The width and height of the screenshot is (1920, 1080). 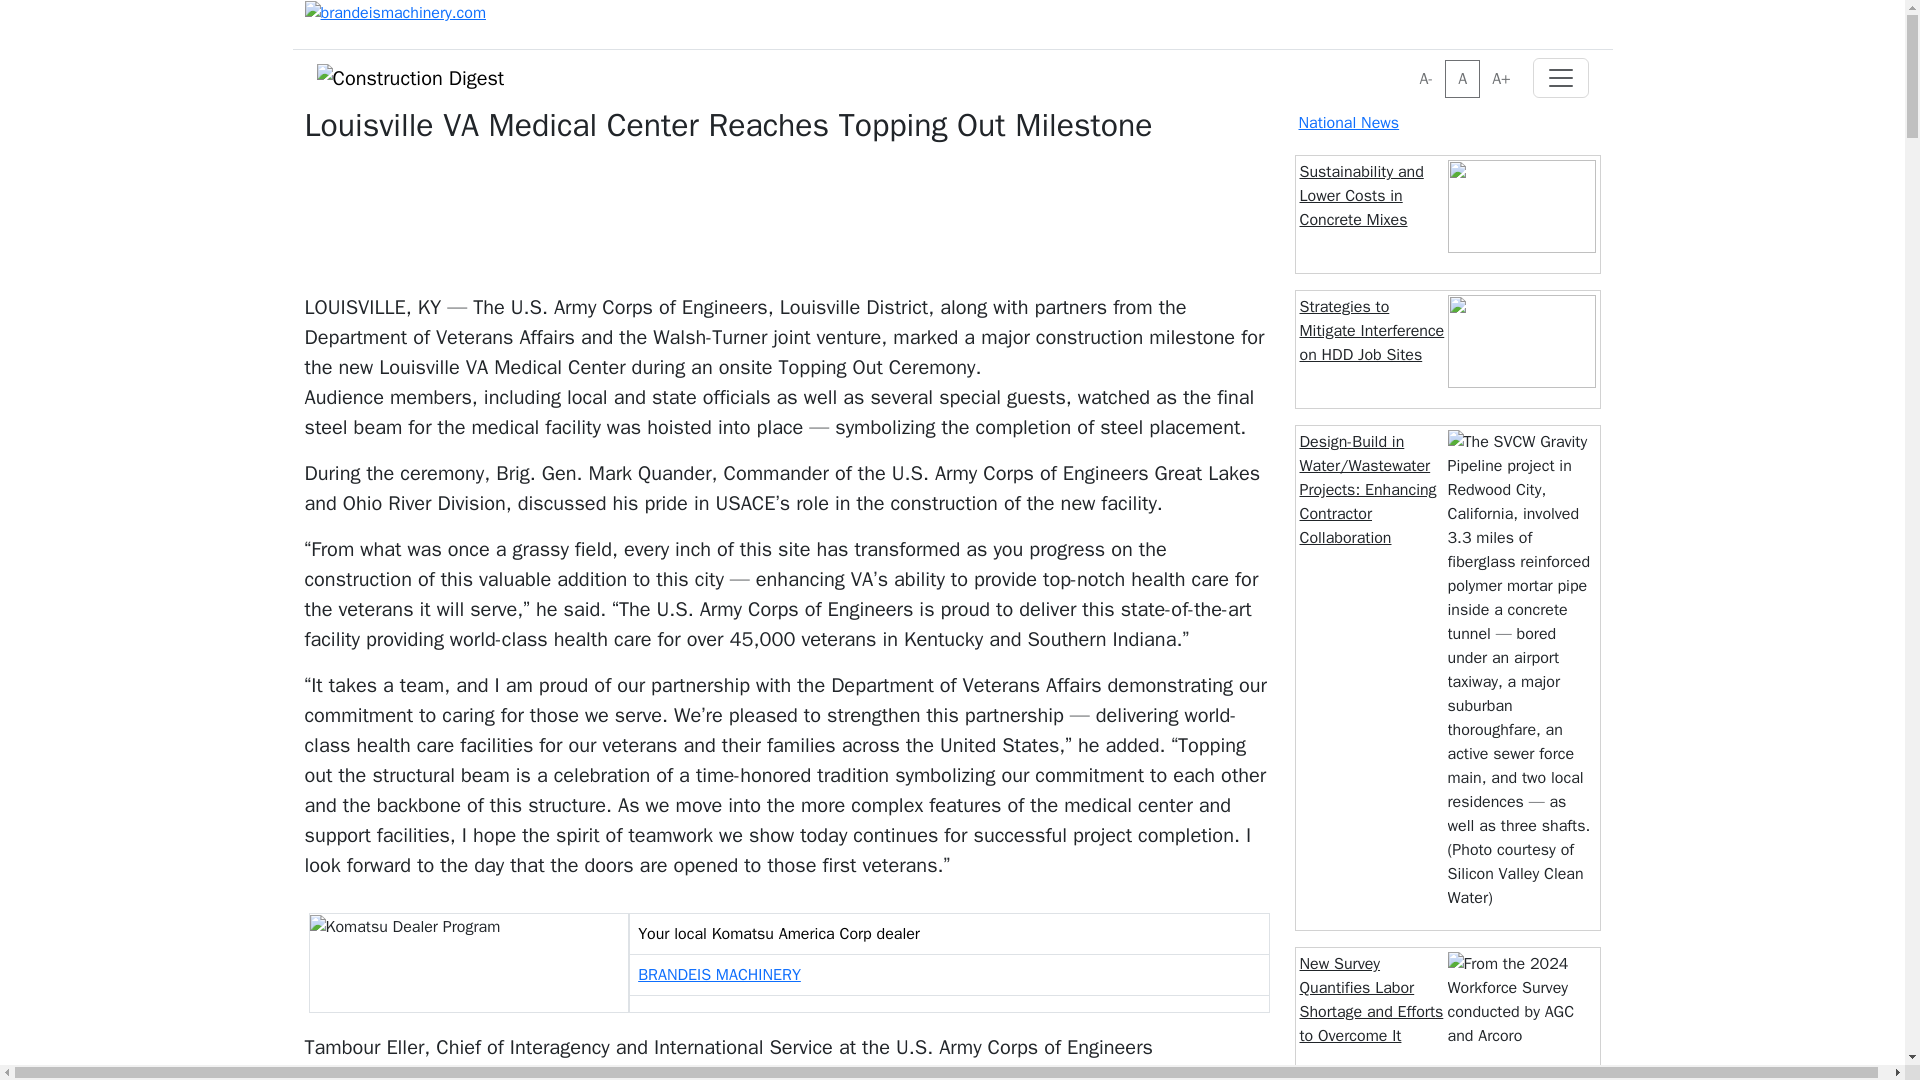 What do you see at coordinates (1412, 66) in the screenshot?
I see `on` at bounding box center [1412, 66].